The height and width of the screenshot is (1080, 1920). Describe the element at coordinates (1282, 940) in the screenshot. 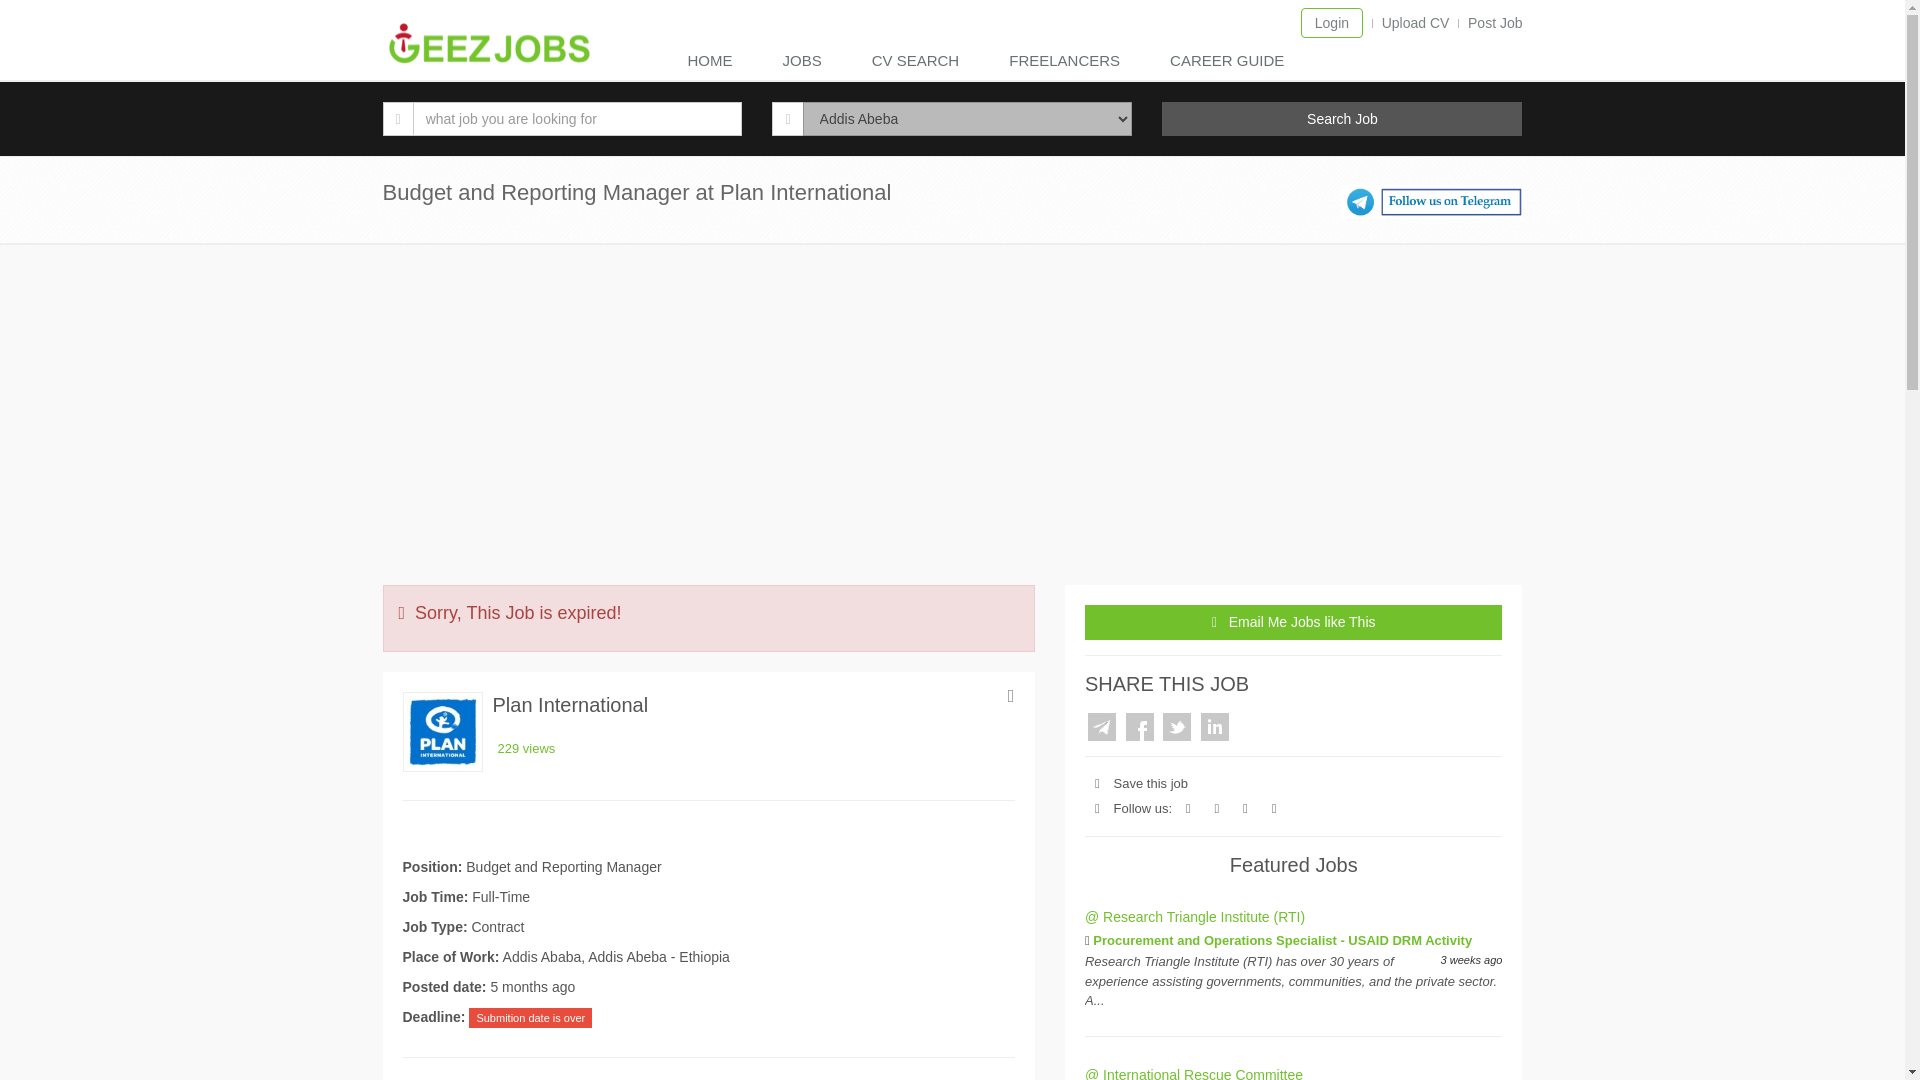

I see `Procurement and Operations Specialist - USAID DRM Activity` at that location.